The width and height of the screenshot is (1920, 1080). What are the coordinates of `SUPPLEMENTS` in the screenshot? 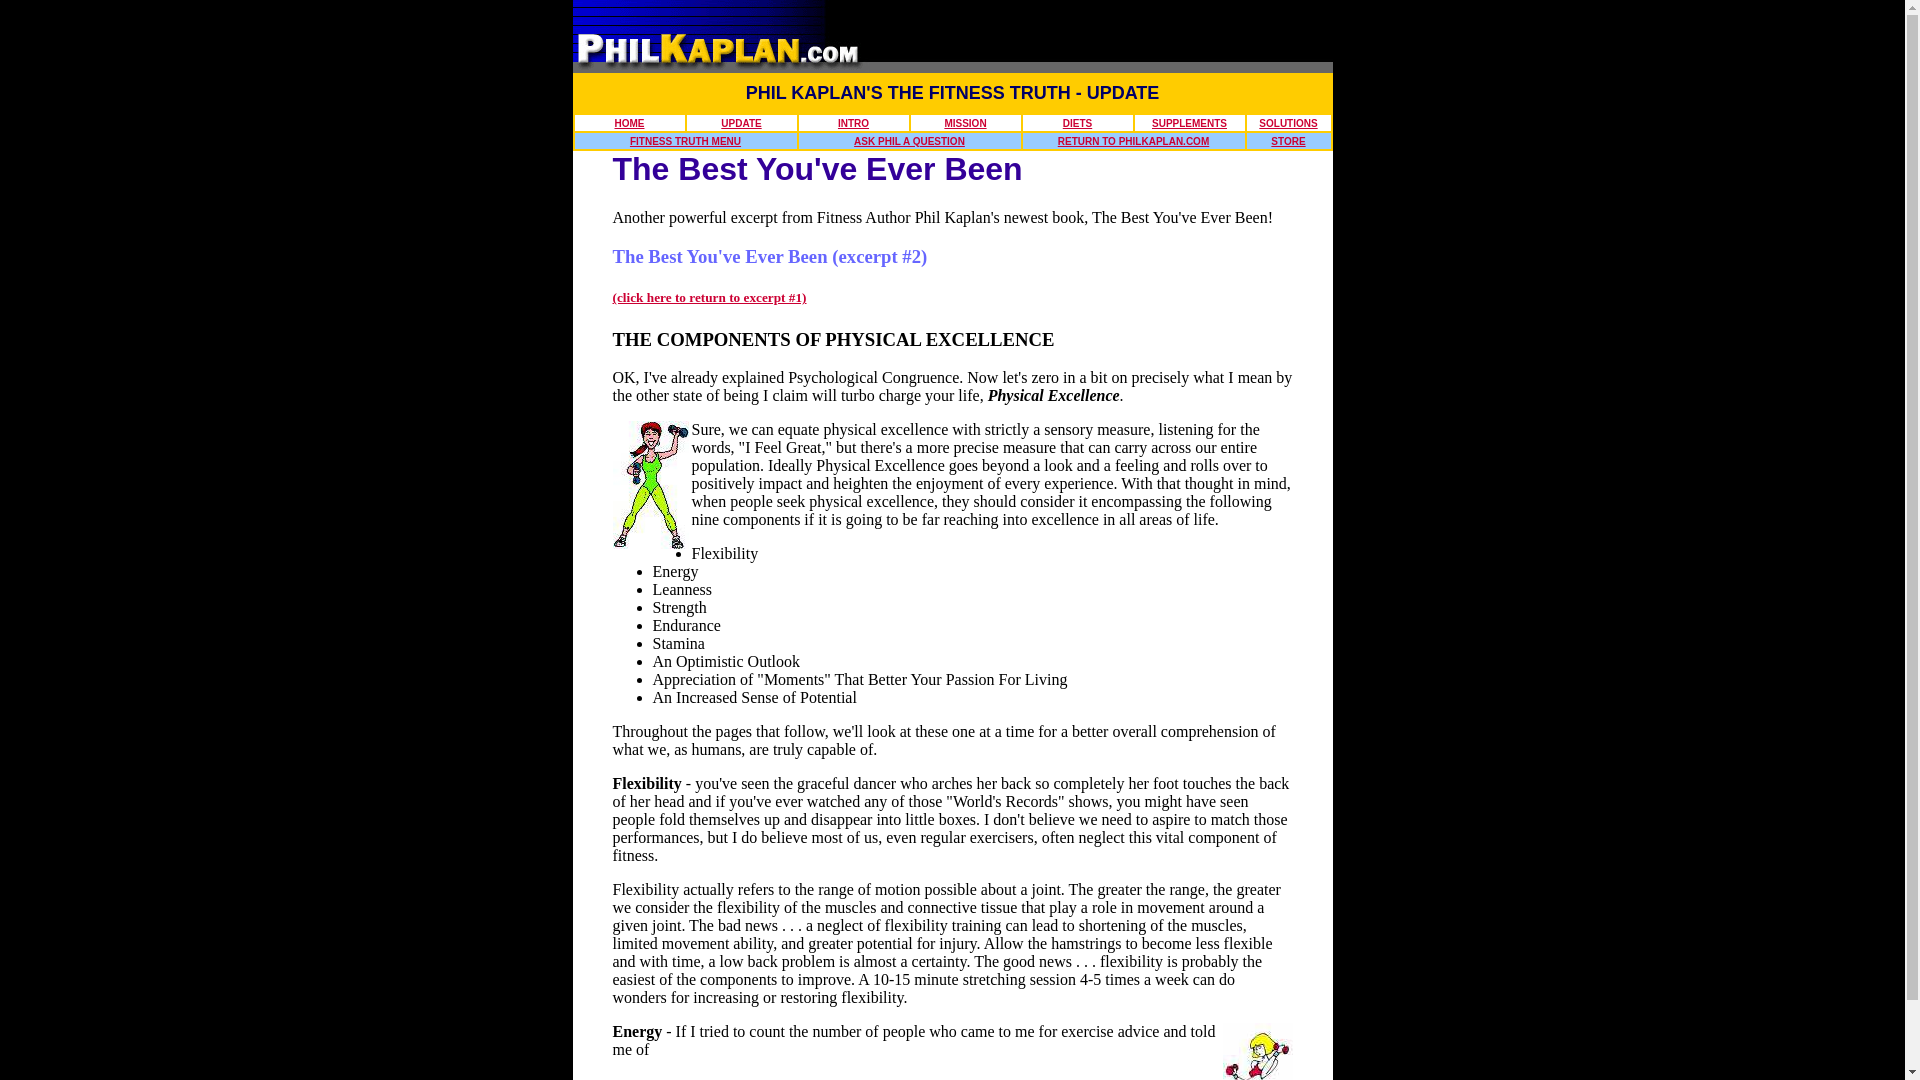 It's located at (1189, 122).